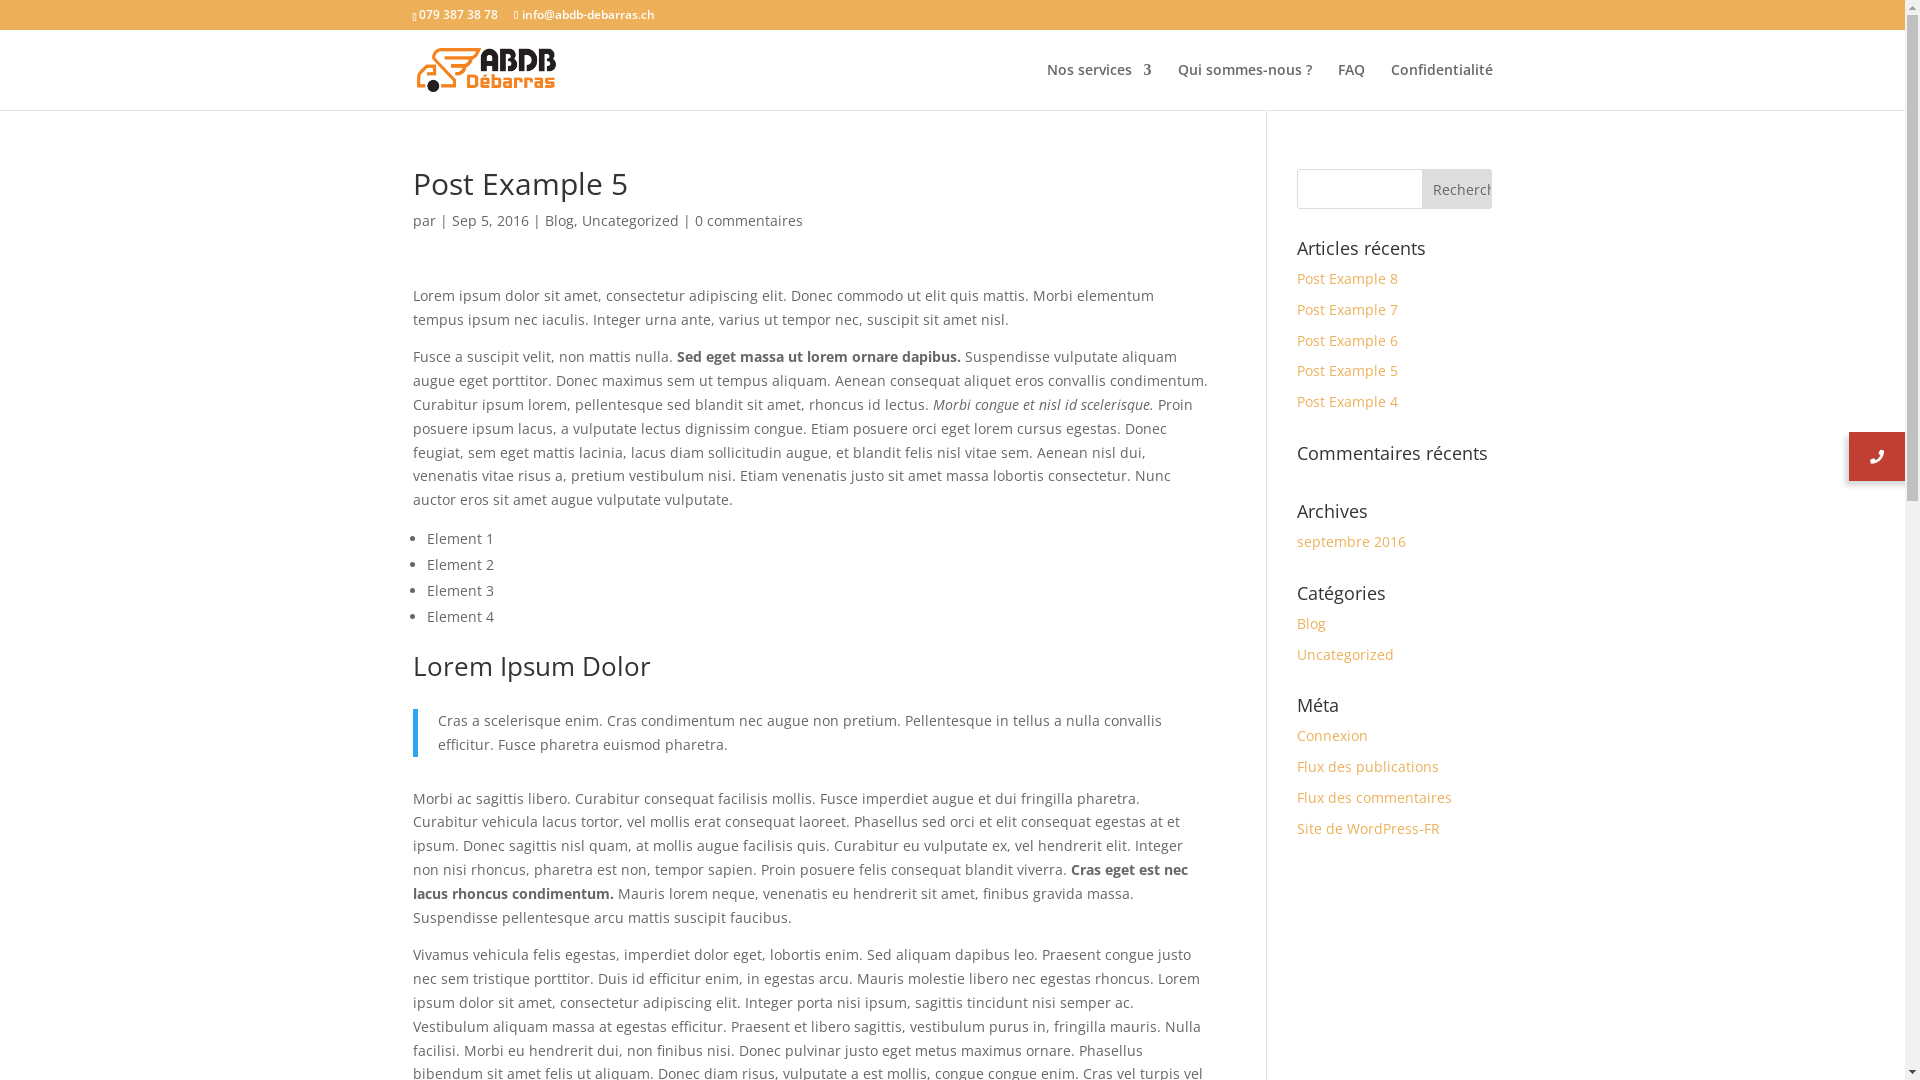 This screenshot has height=1080, width=1920. I want to click on Post Example 7, so click(1348, 310).